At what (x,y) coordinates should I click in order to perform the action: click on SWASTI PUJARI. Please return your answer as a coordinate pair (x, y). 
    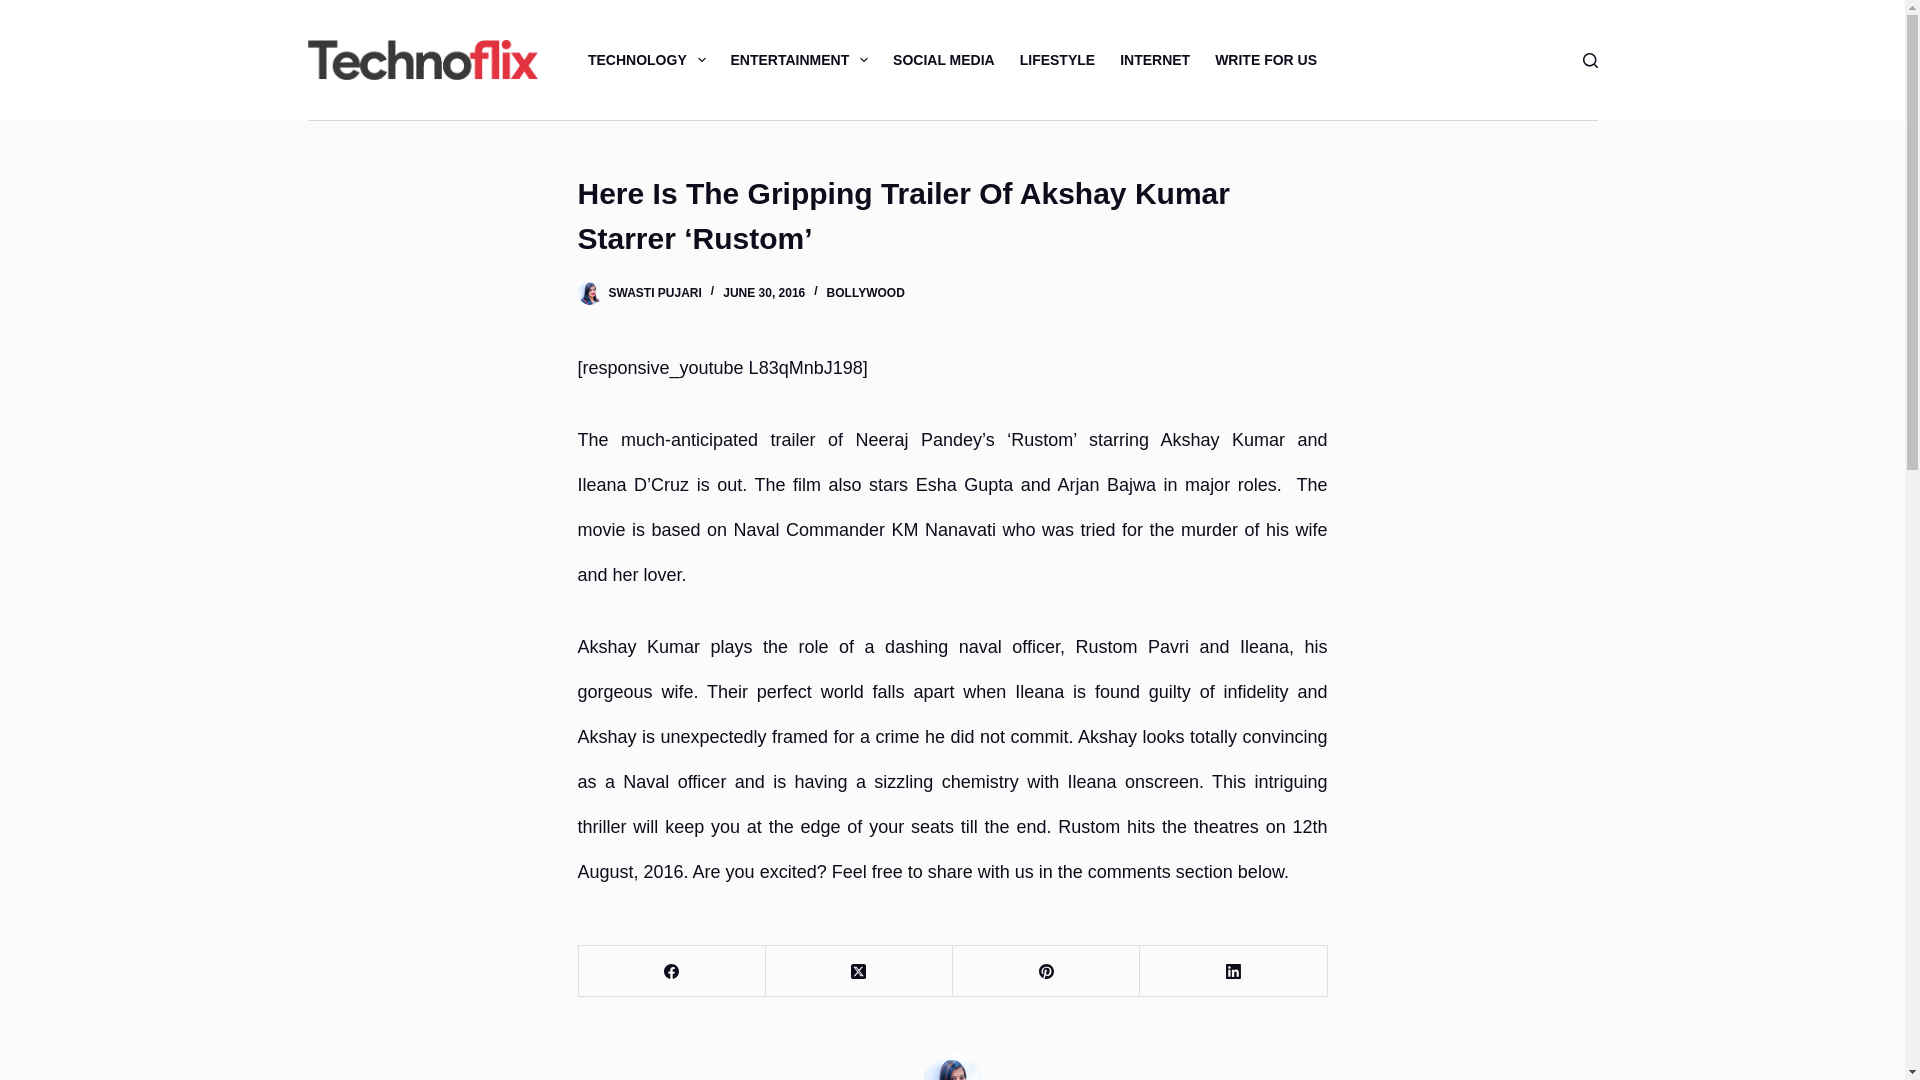
    Looking at the image, I should click on (654, 293).